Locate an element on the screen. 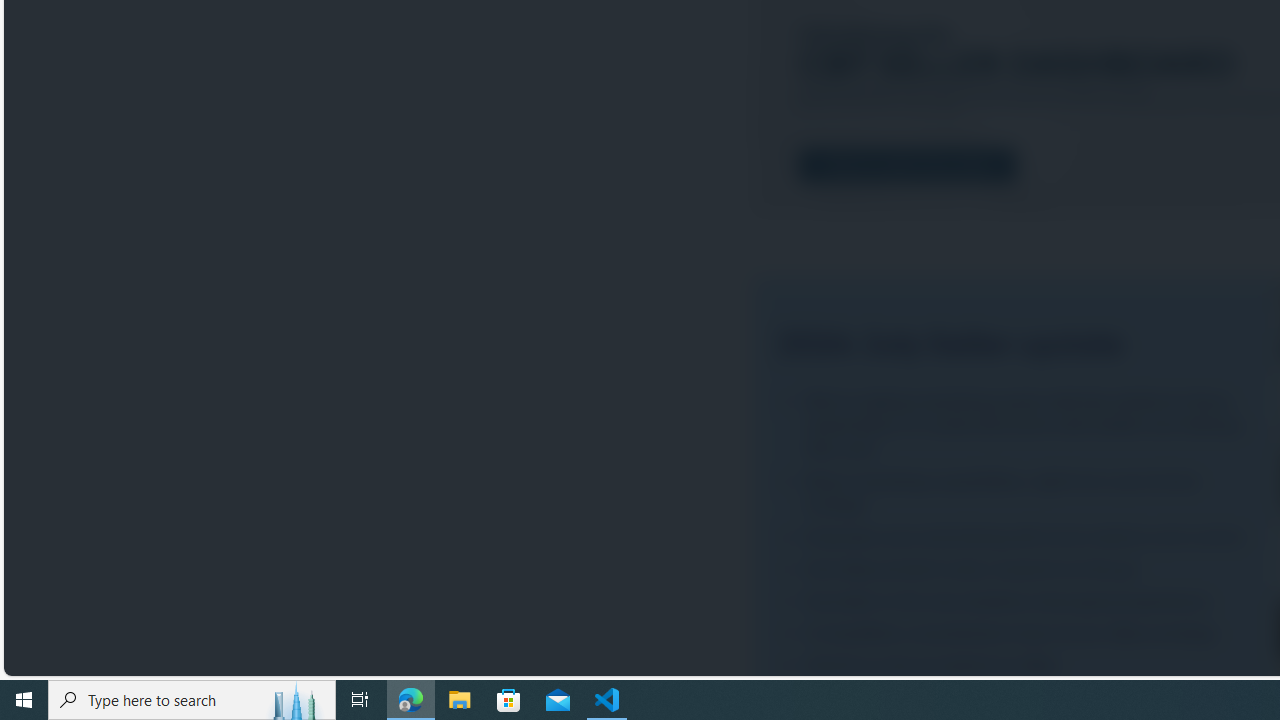 The image size is (1280, 720). A simplified, consolidated view of your eBay earnings is located at coordinates (1016, 632).